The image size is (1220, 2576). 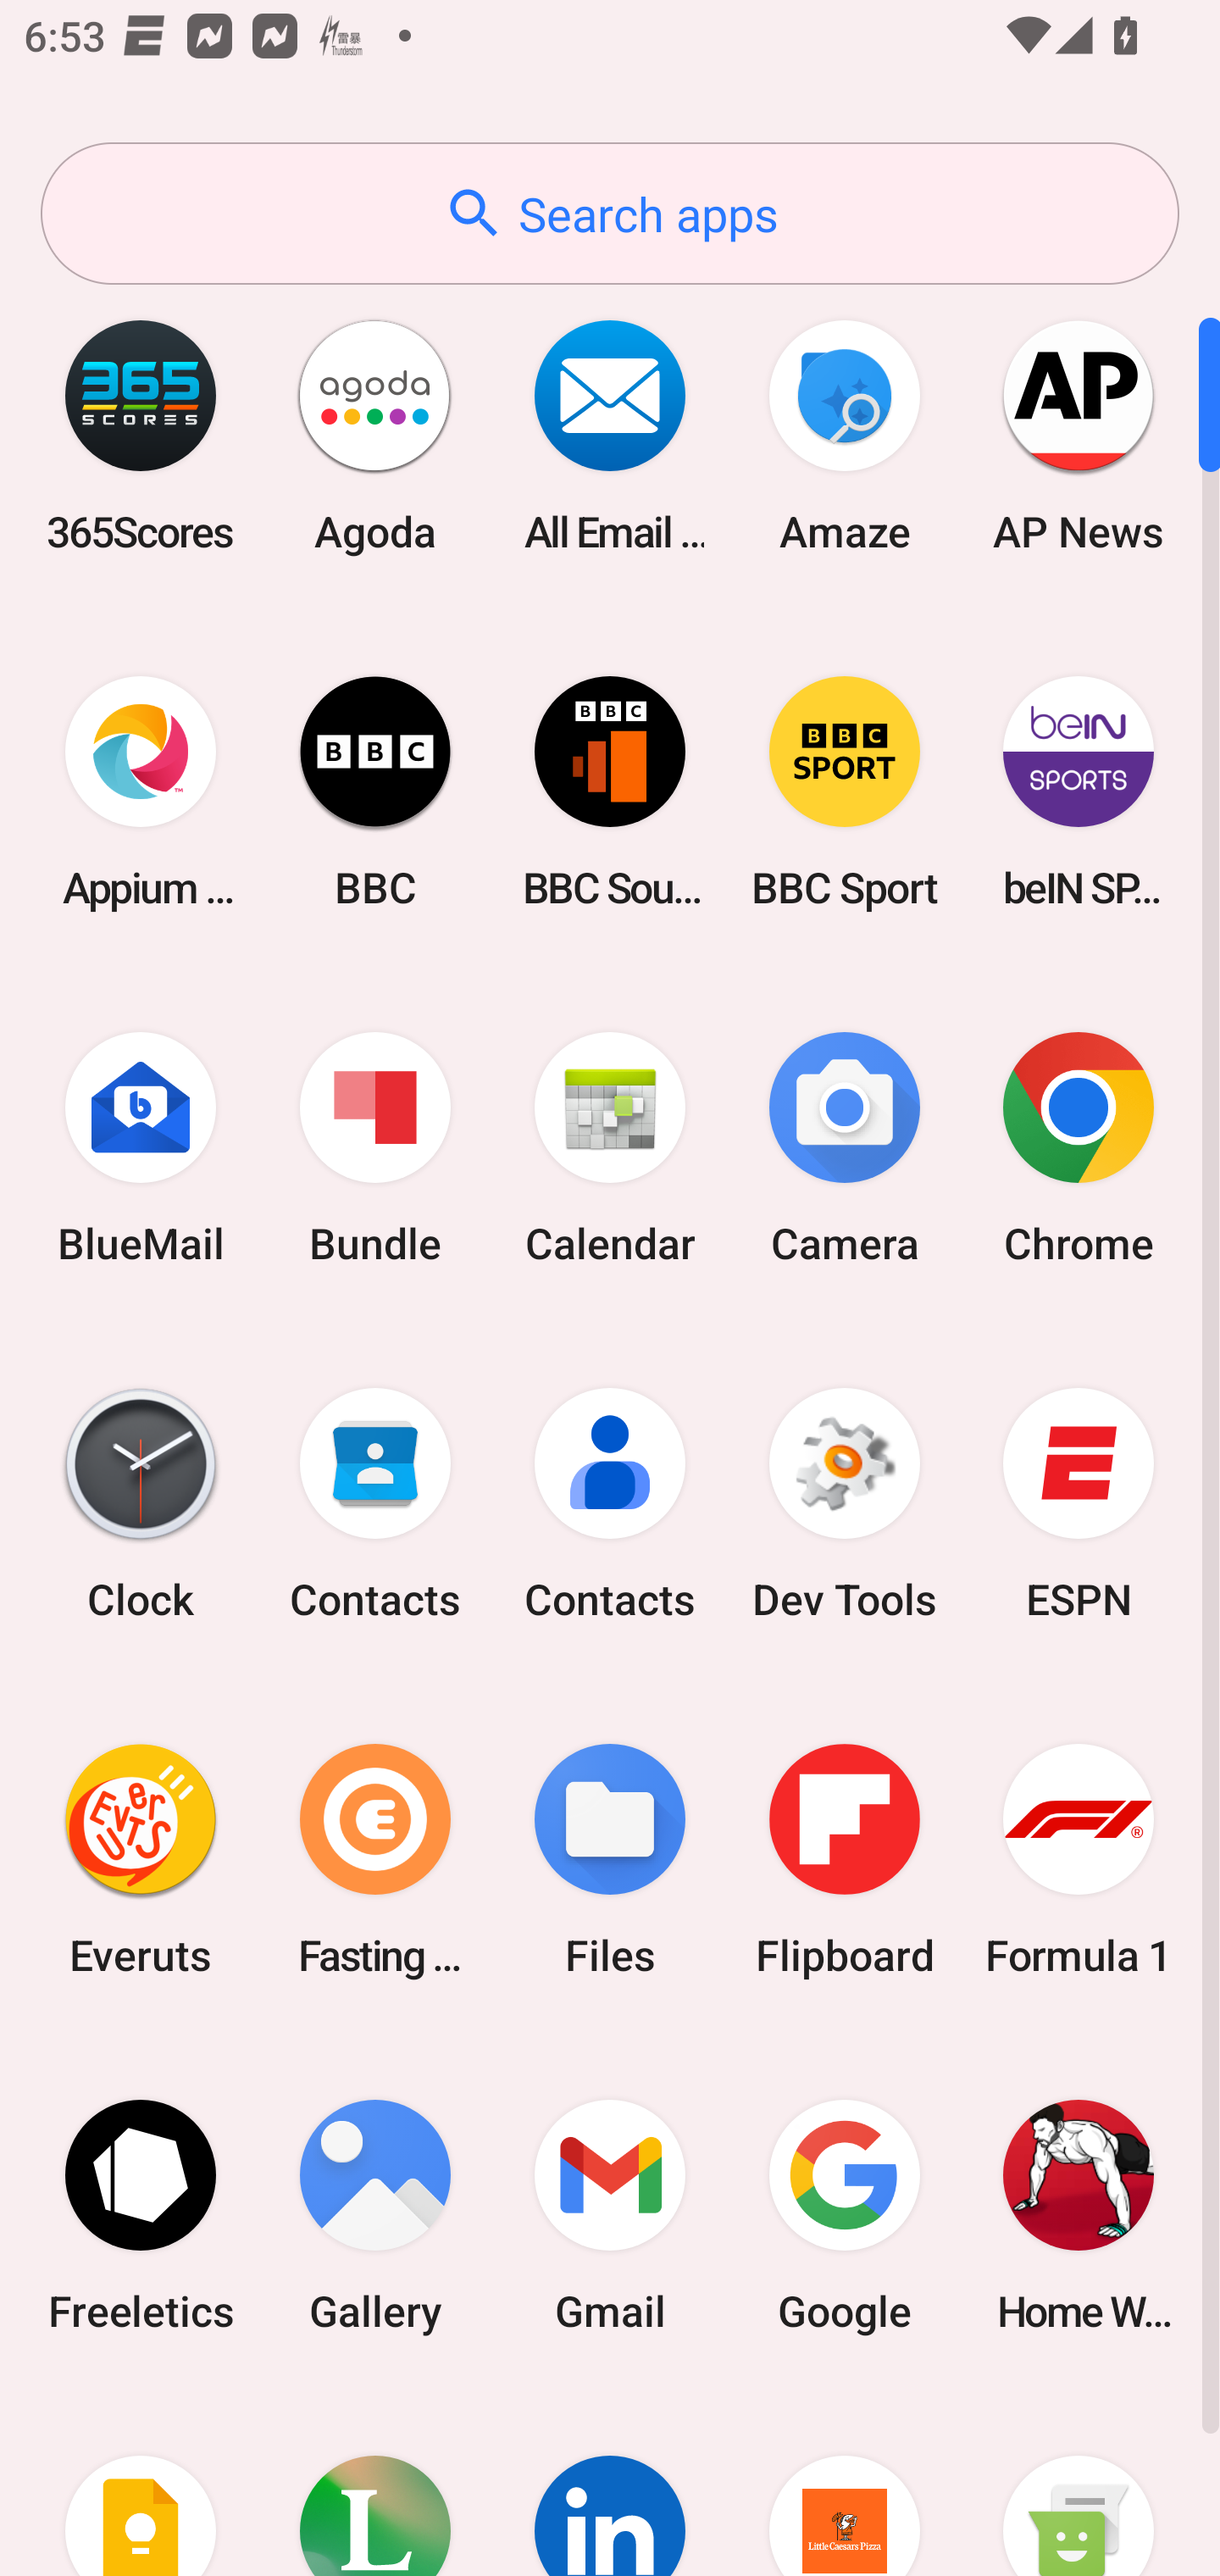 What do you see at coordinates (141, 1859) in the screenshot?
I see `Everuts` at bounding box center [141, 1859].